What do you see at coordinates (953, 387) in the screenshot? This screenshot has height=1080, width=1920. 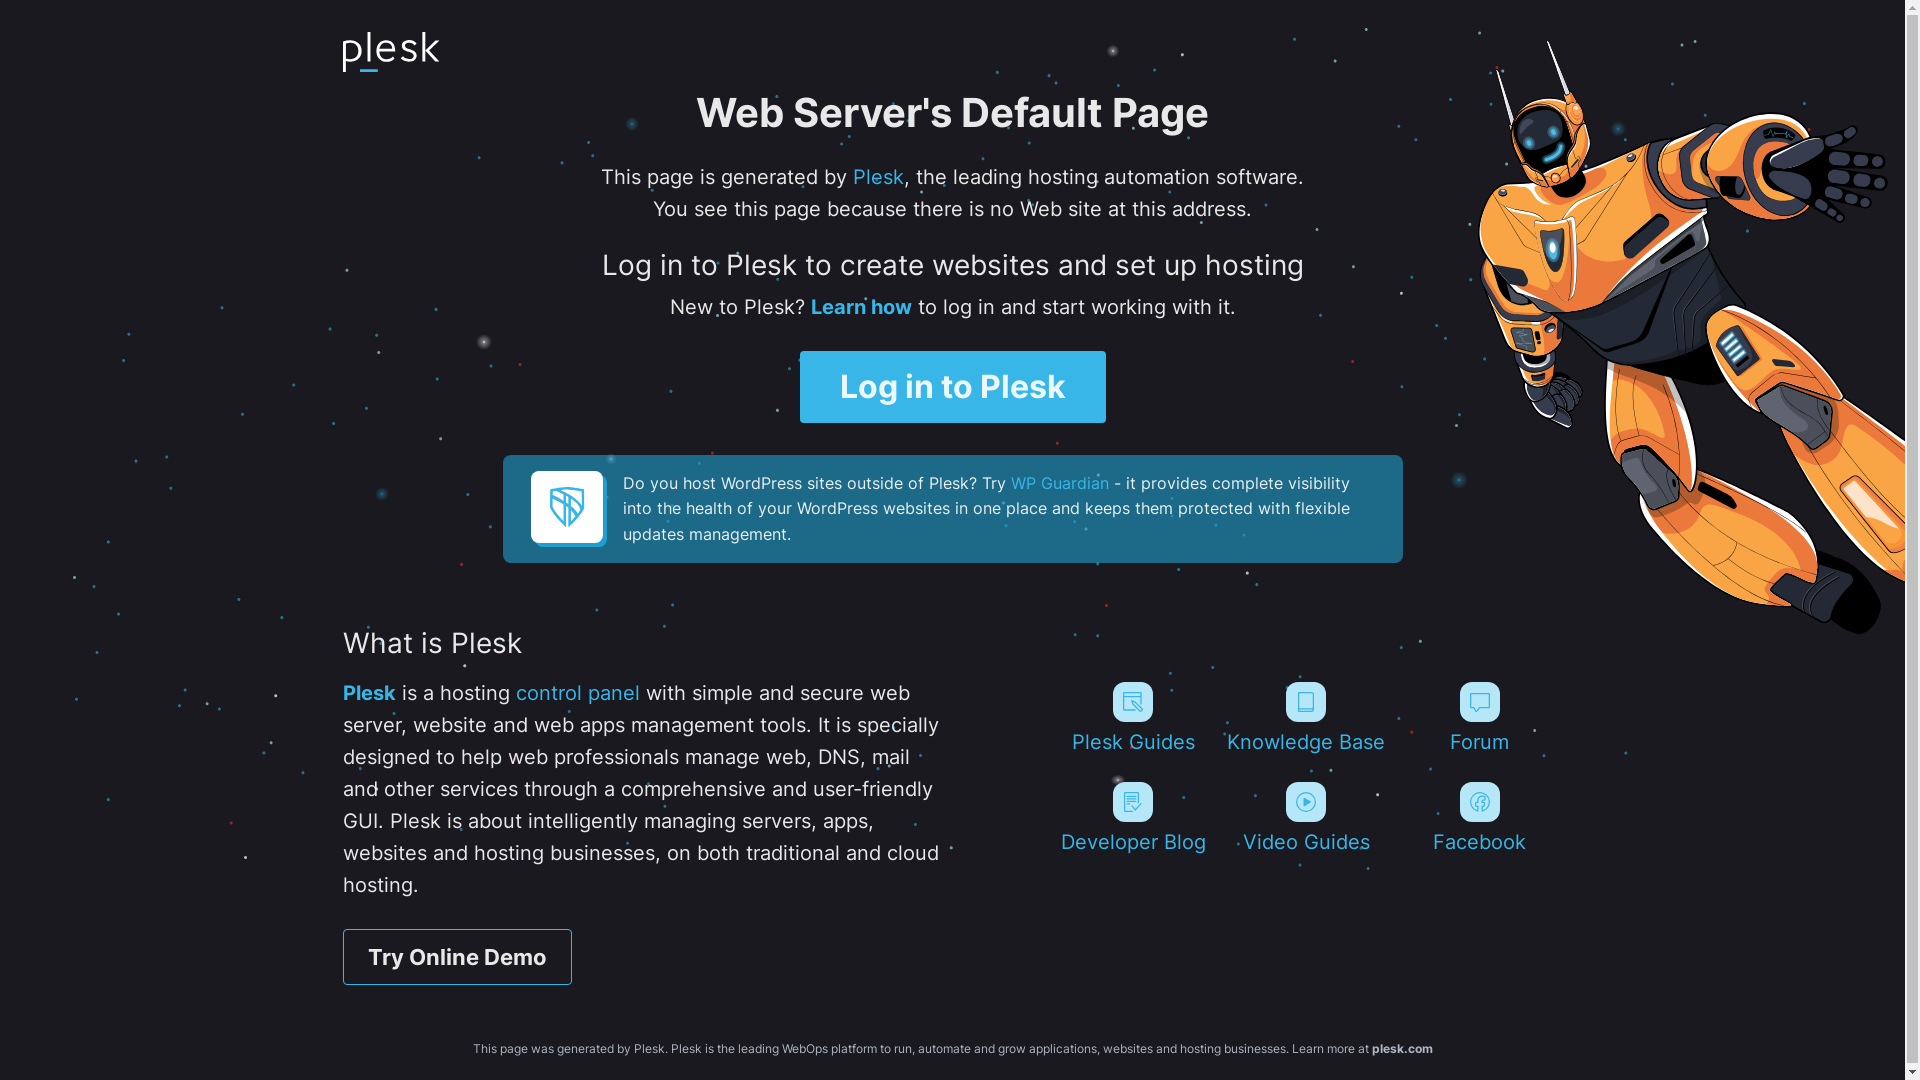 I see `Log in to Plesk` at bounding box center [953, 387].